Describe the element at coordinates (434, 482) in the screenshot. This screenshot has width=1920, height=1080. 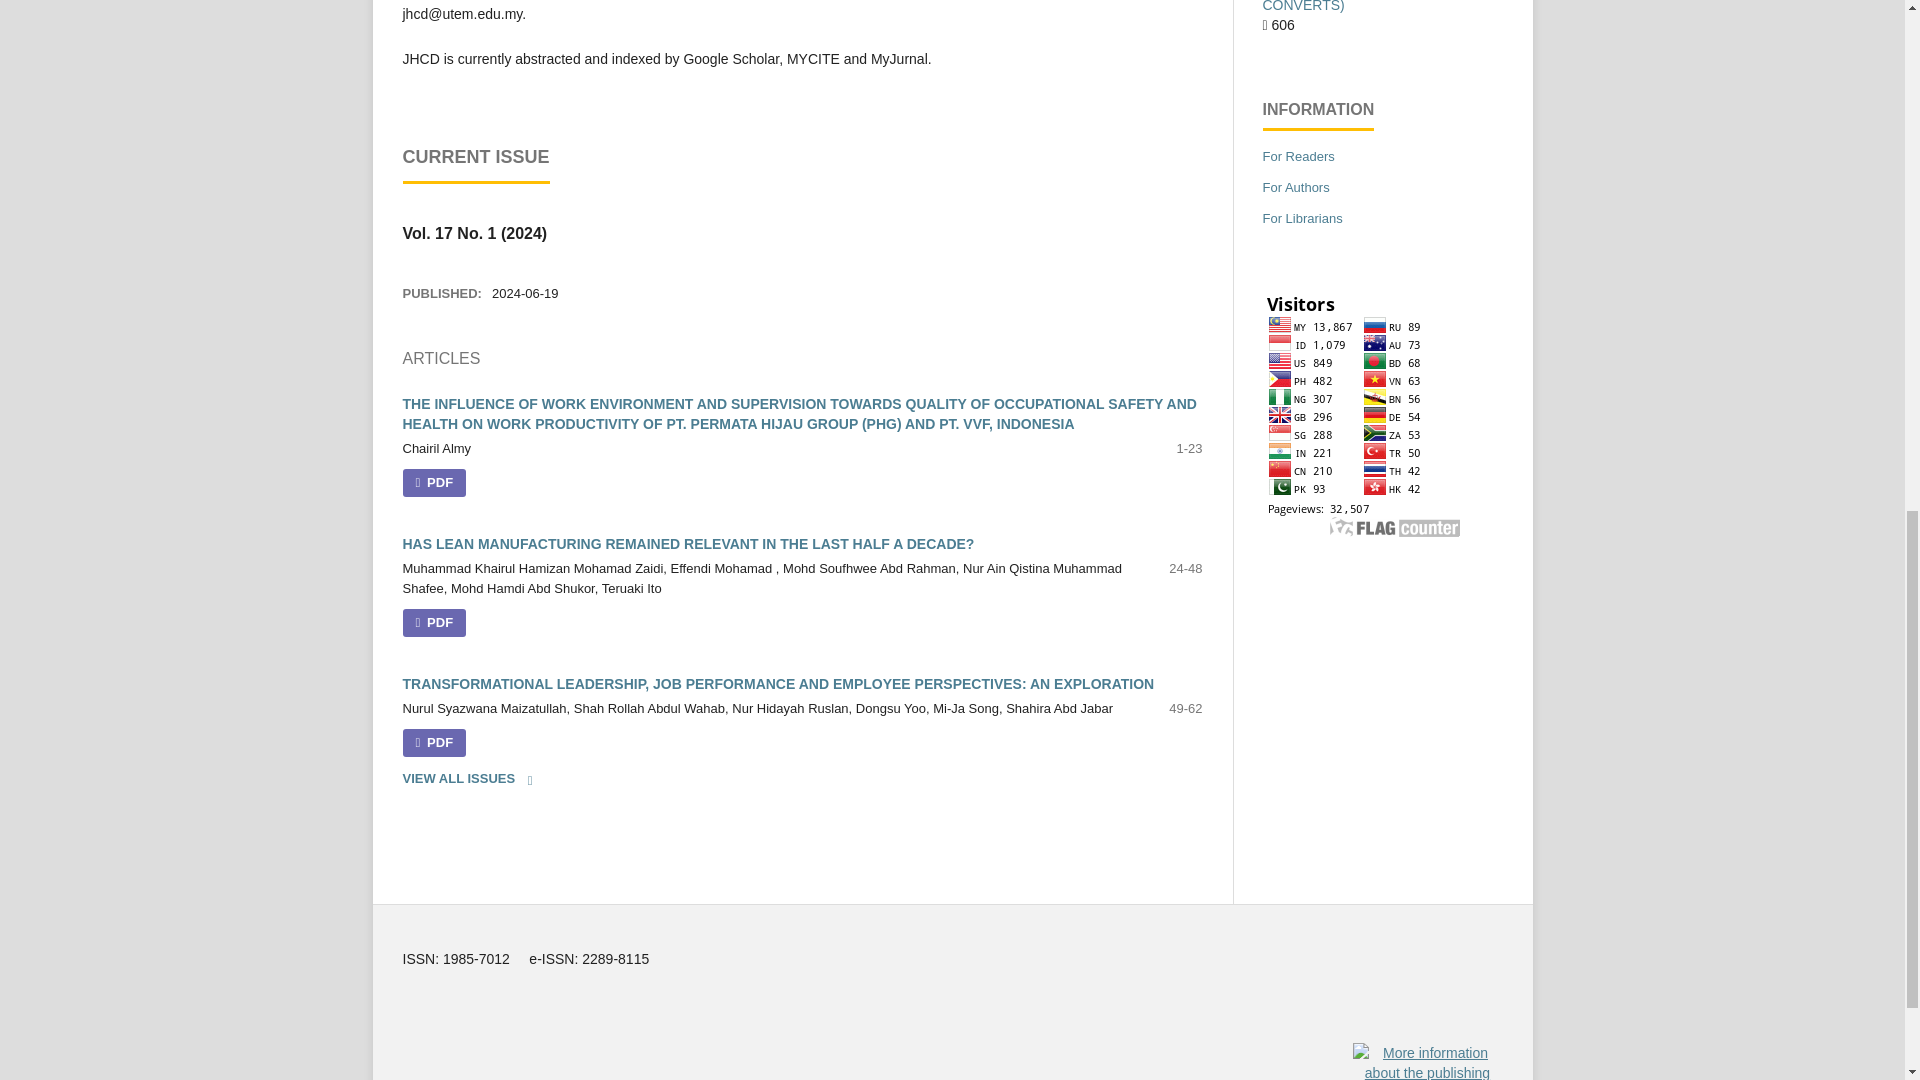
I see `PDF` at that location.